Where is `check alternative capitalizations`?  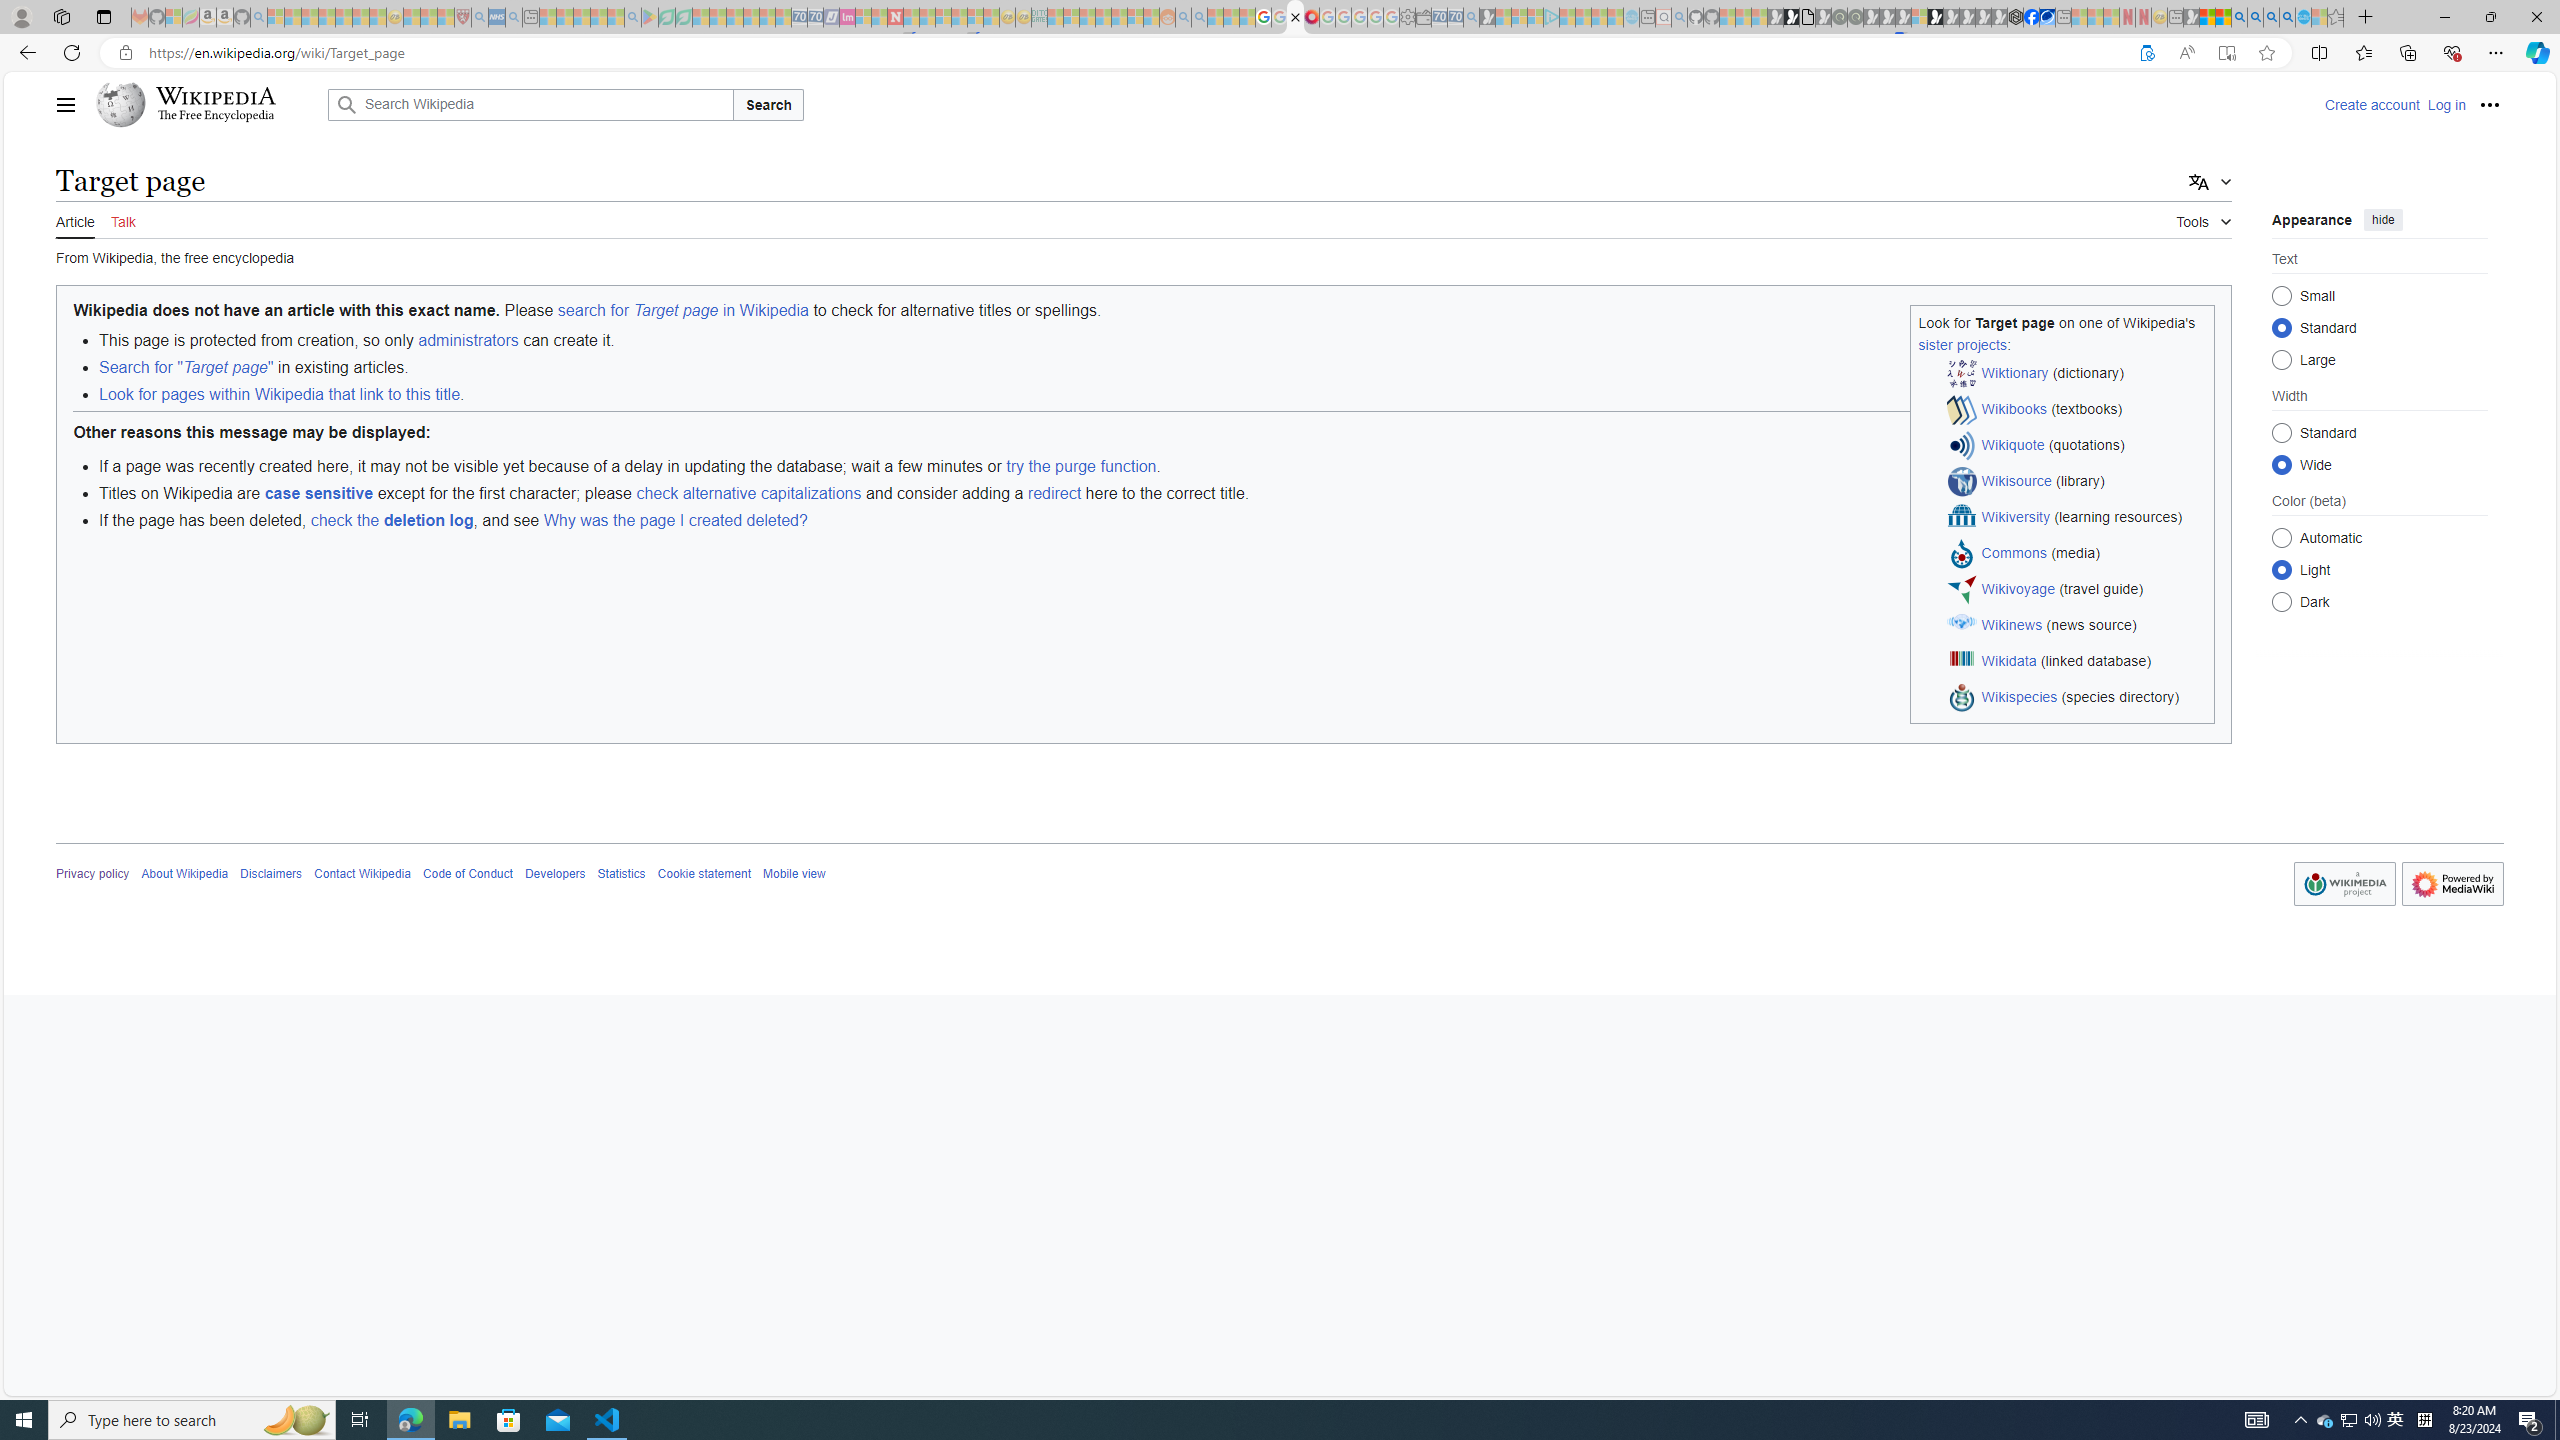
check alternative capitalizations is located at coordinates (748, 492).